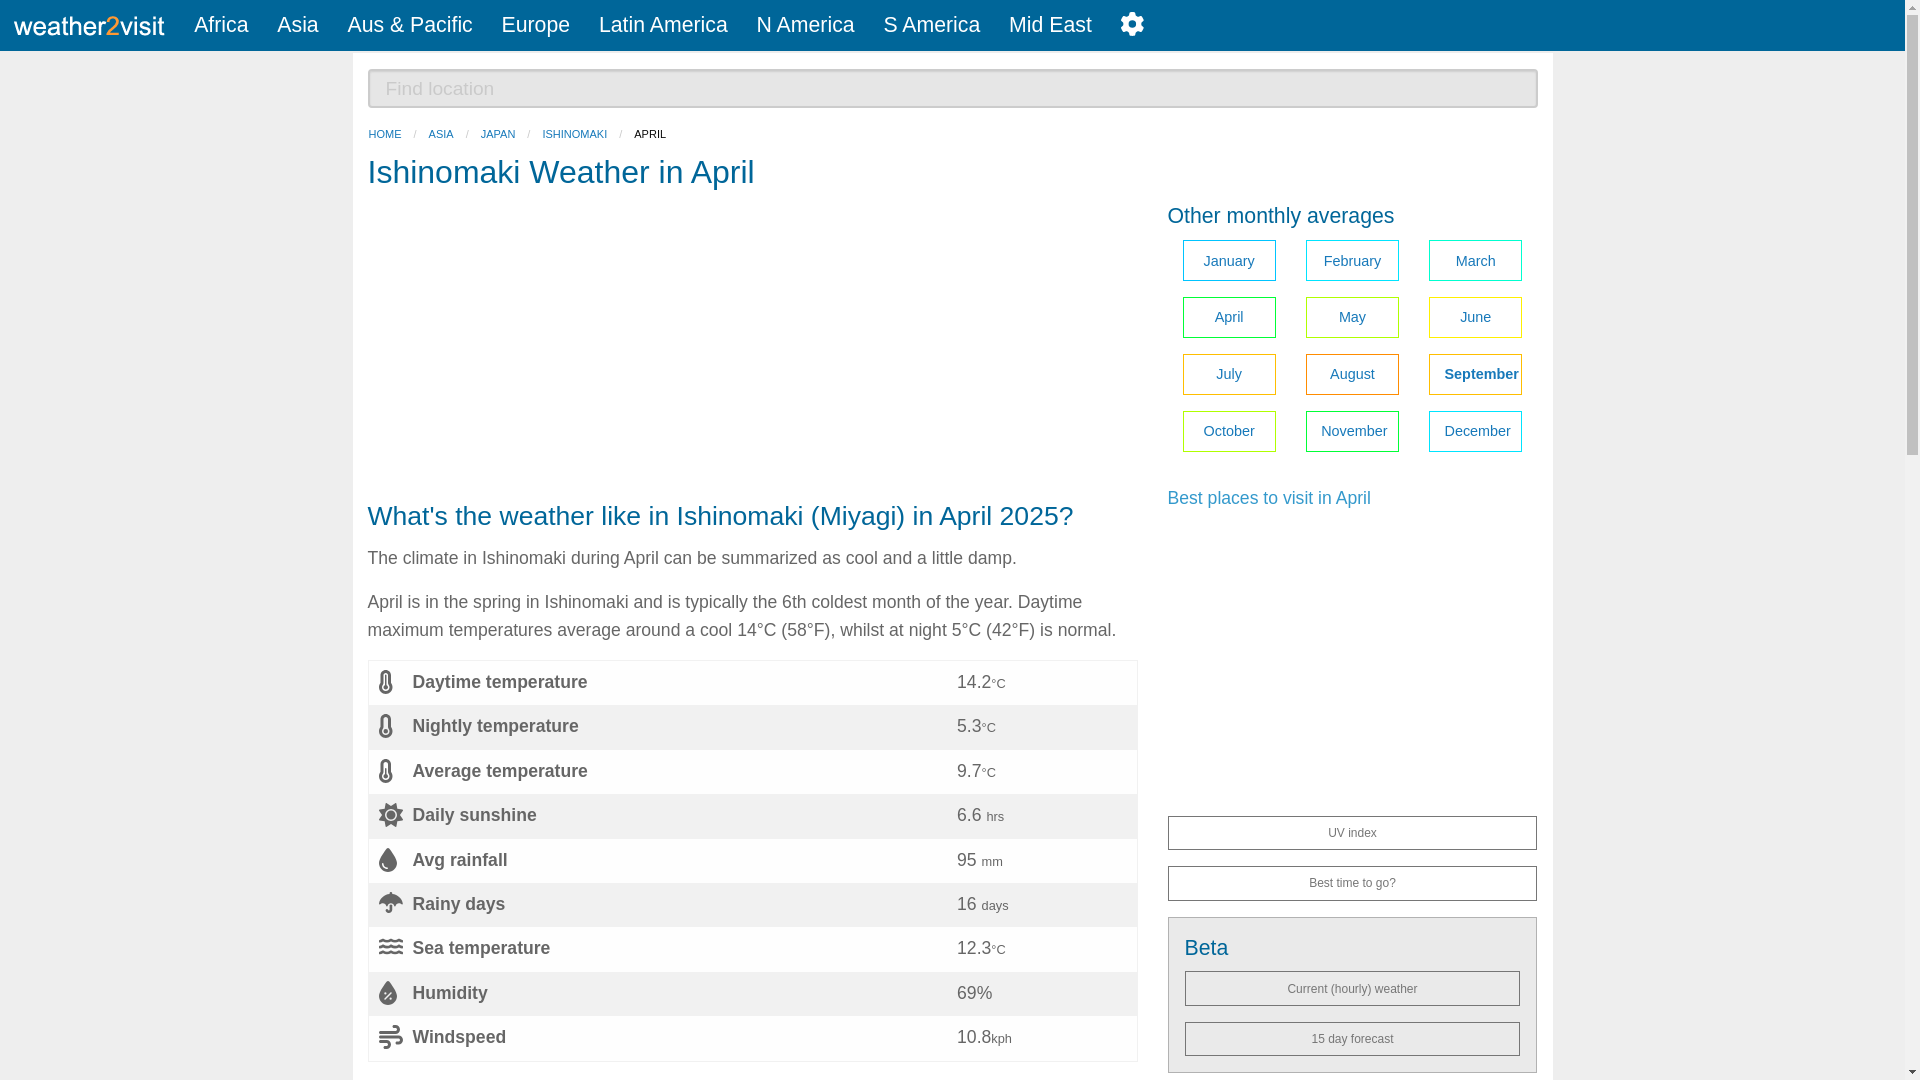 The height and width of the screenshot is (1080, 1920). I want to click on April, so click(1228, 318).